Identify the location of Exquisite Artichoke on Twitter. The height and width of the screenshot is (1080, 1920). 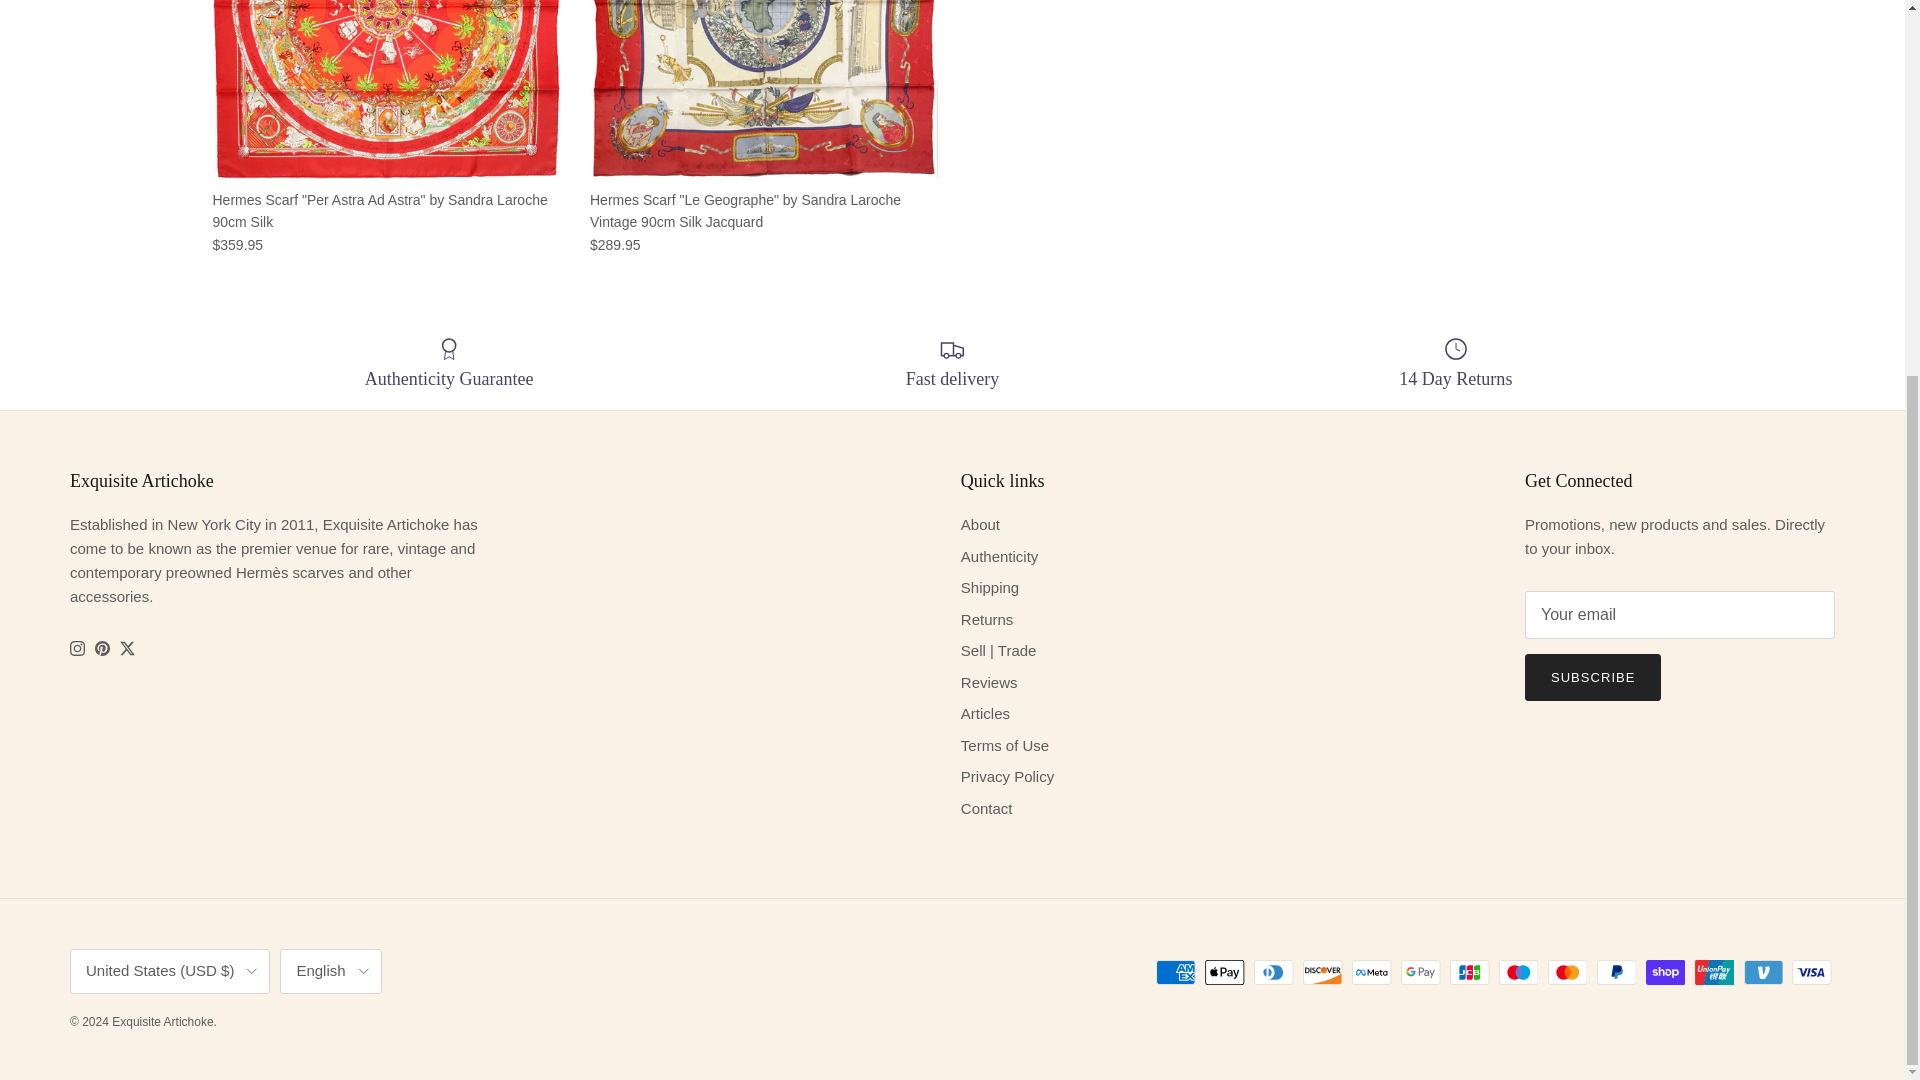
(126, 648).